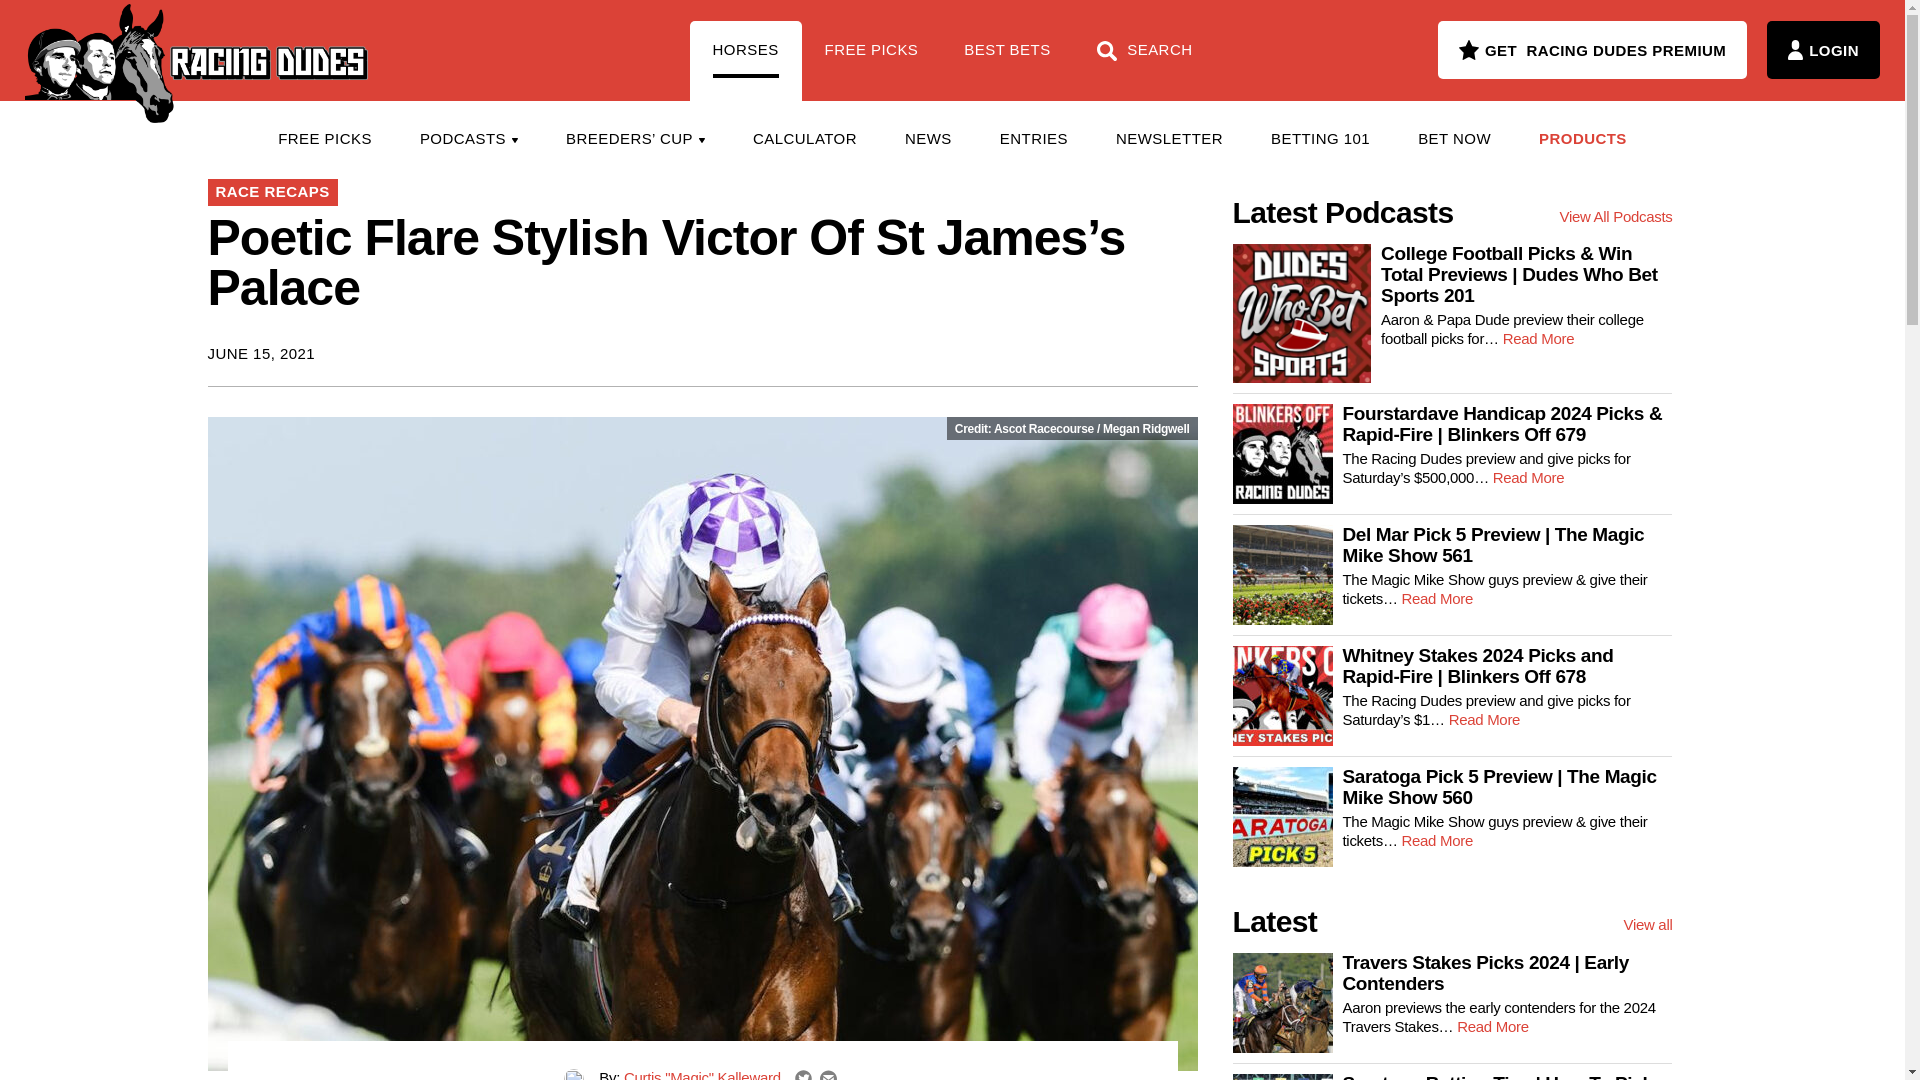 The height and width of the screenshot is (1080, 1920). I want to click on LOGIN, so click(1822, 49).